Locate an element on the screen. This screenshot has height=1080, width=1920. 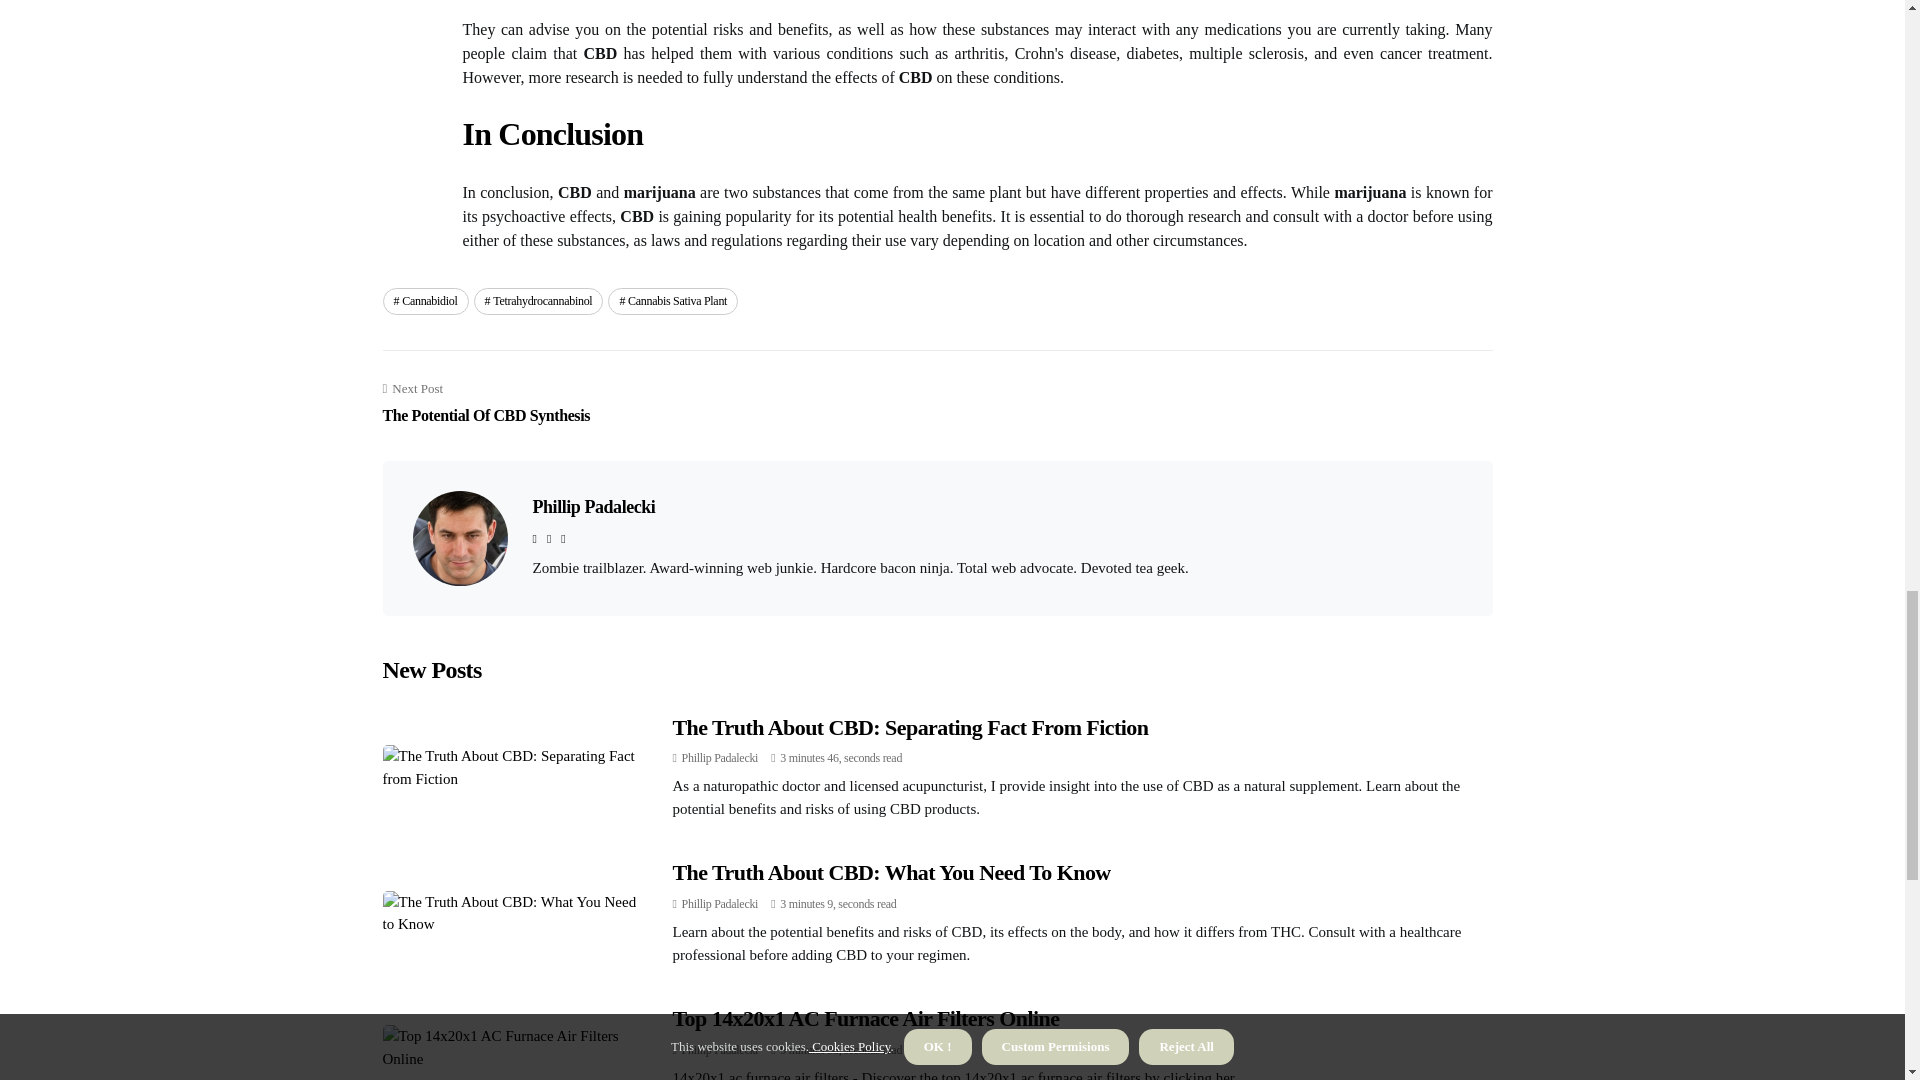
Top 14x20x1 AC Furnace Air Filters Online is located at coordinates (866, 1018).